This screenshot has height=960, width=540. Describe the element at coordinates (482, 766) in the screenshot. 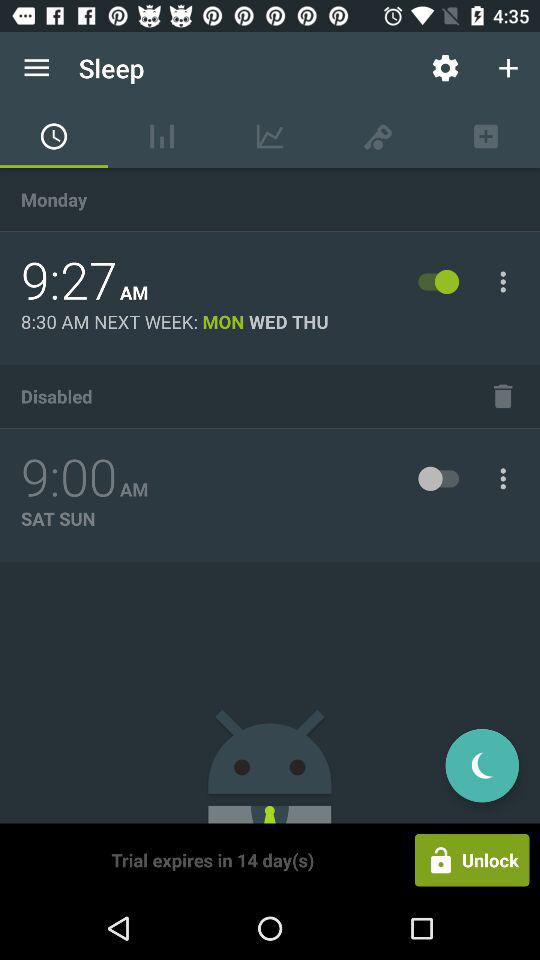

I see `night time mode` at that location.